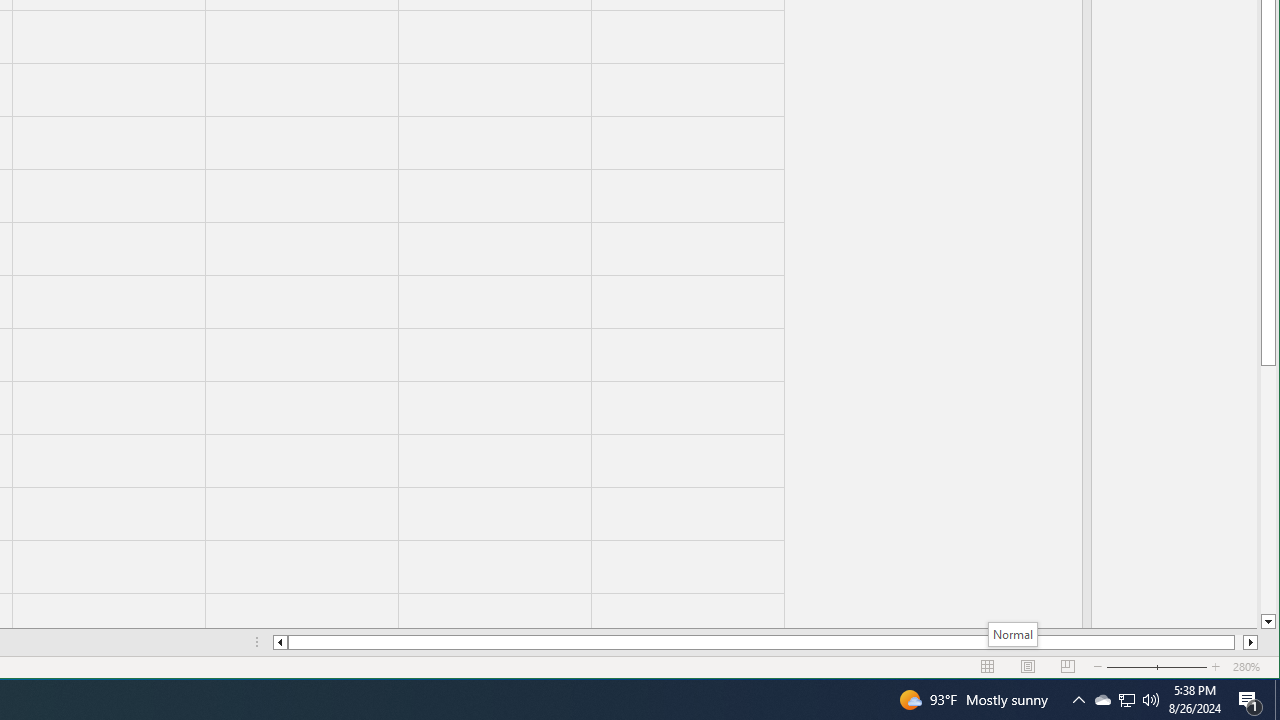 This screenshot has height=720, width=1280. I want to click on Page down, so click(1268, 490).